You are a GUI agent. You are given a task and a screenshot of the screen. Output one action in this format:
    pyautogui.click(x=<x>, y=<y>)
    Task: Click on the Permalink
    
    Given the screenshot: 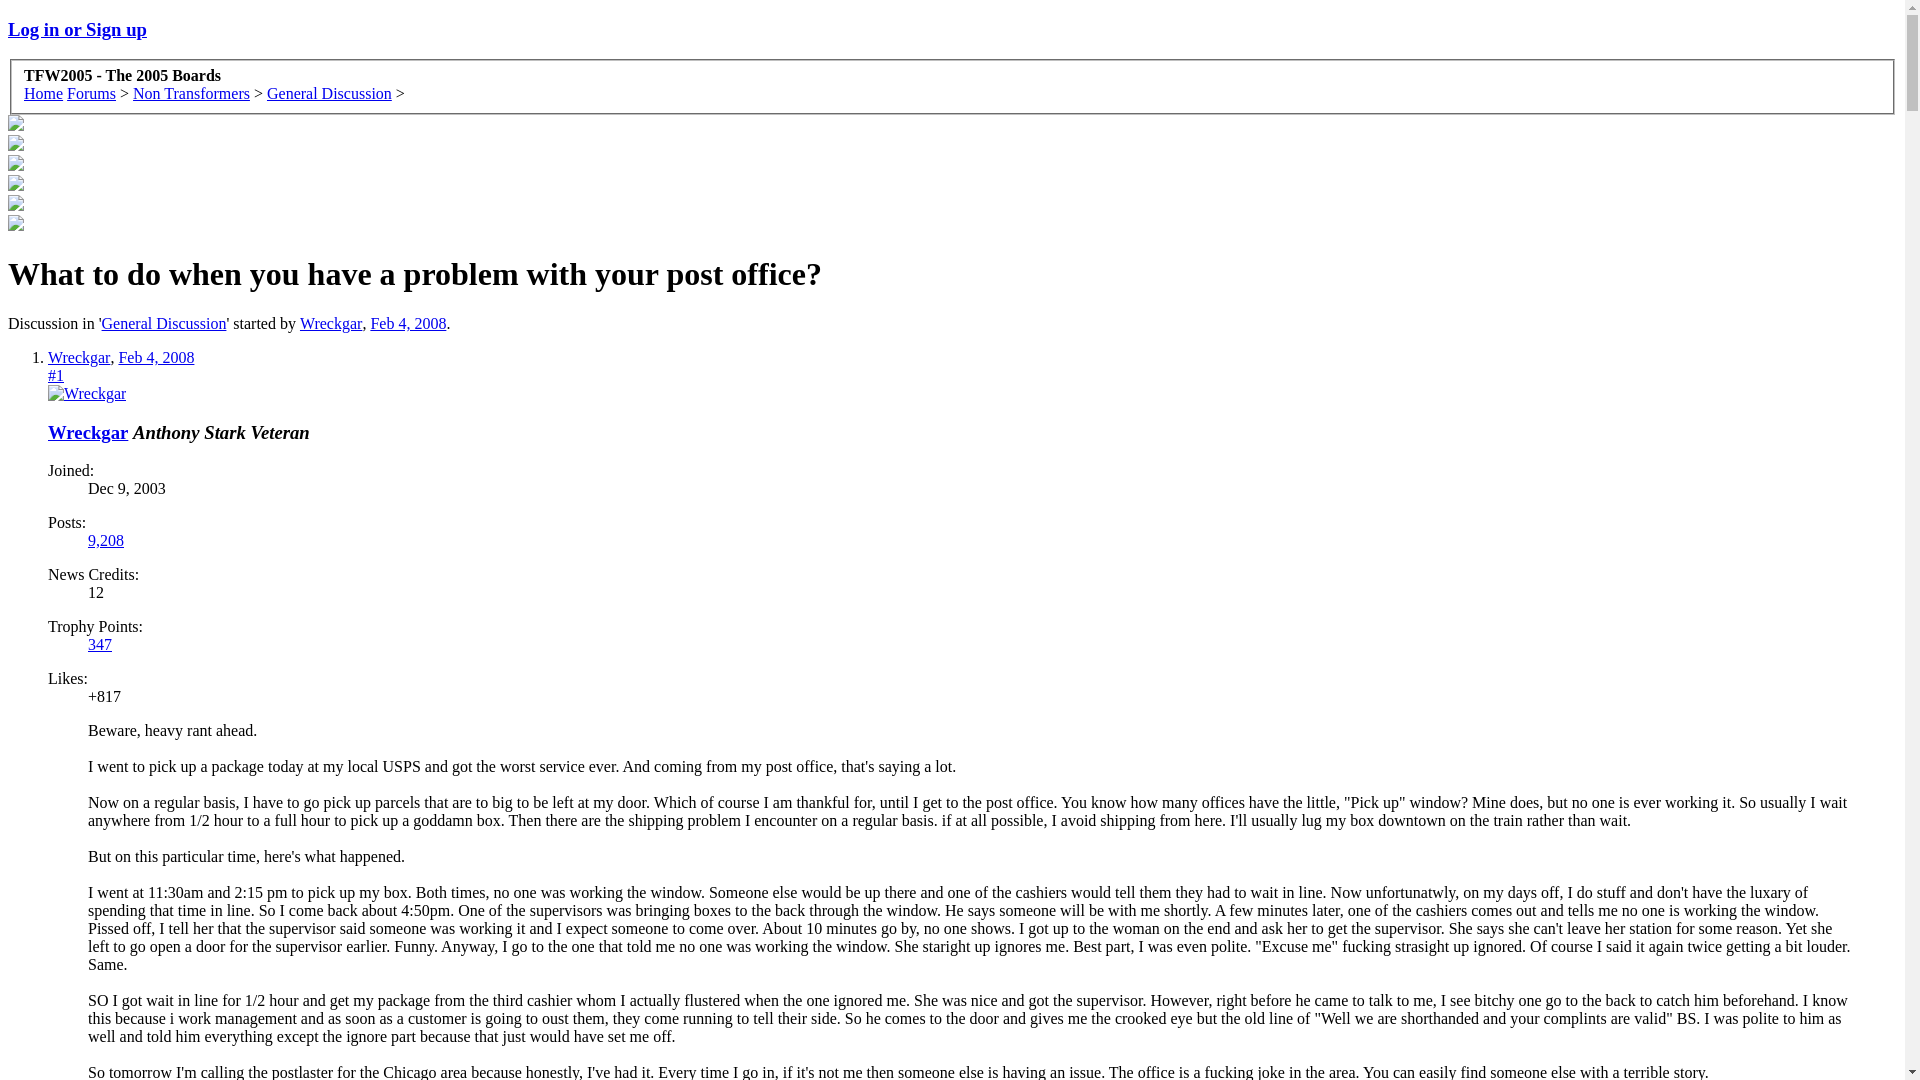 What is the action you would take?
    pyautogui.click(x=155, y=357)
    